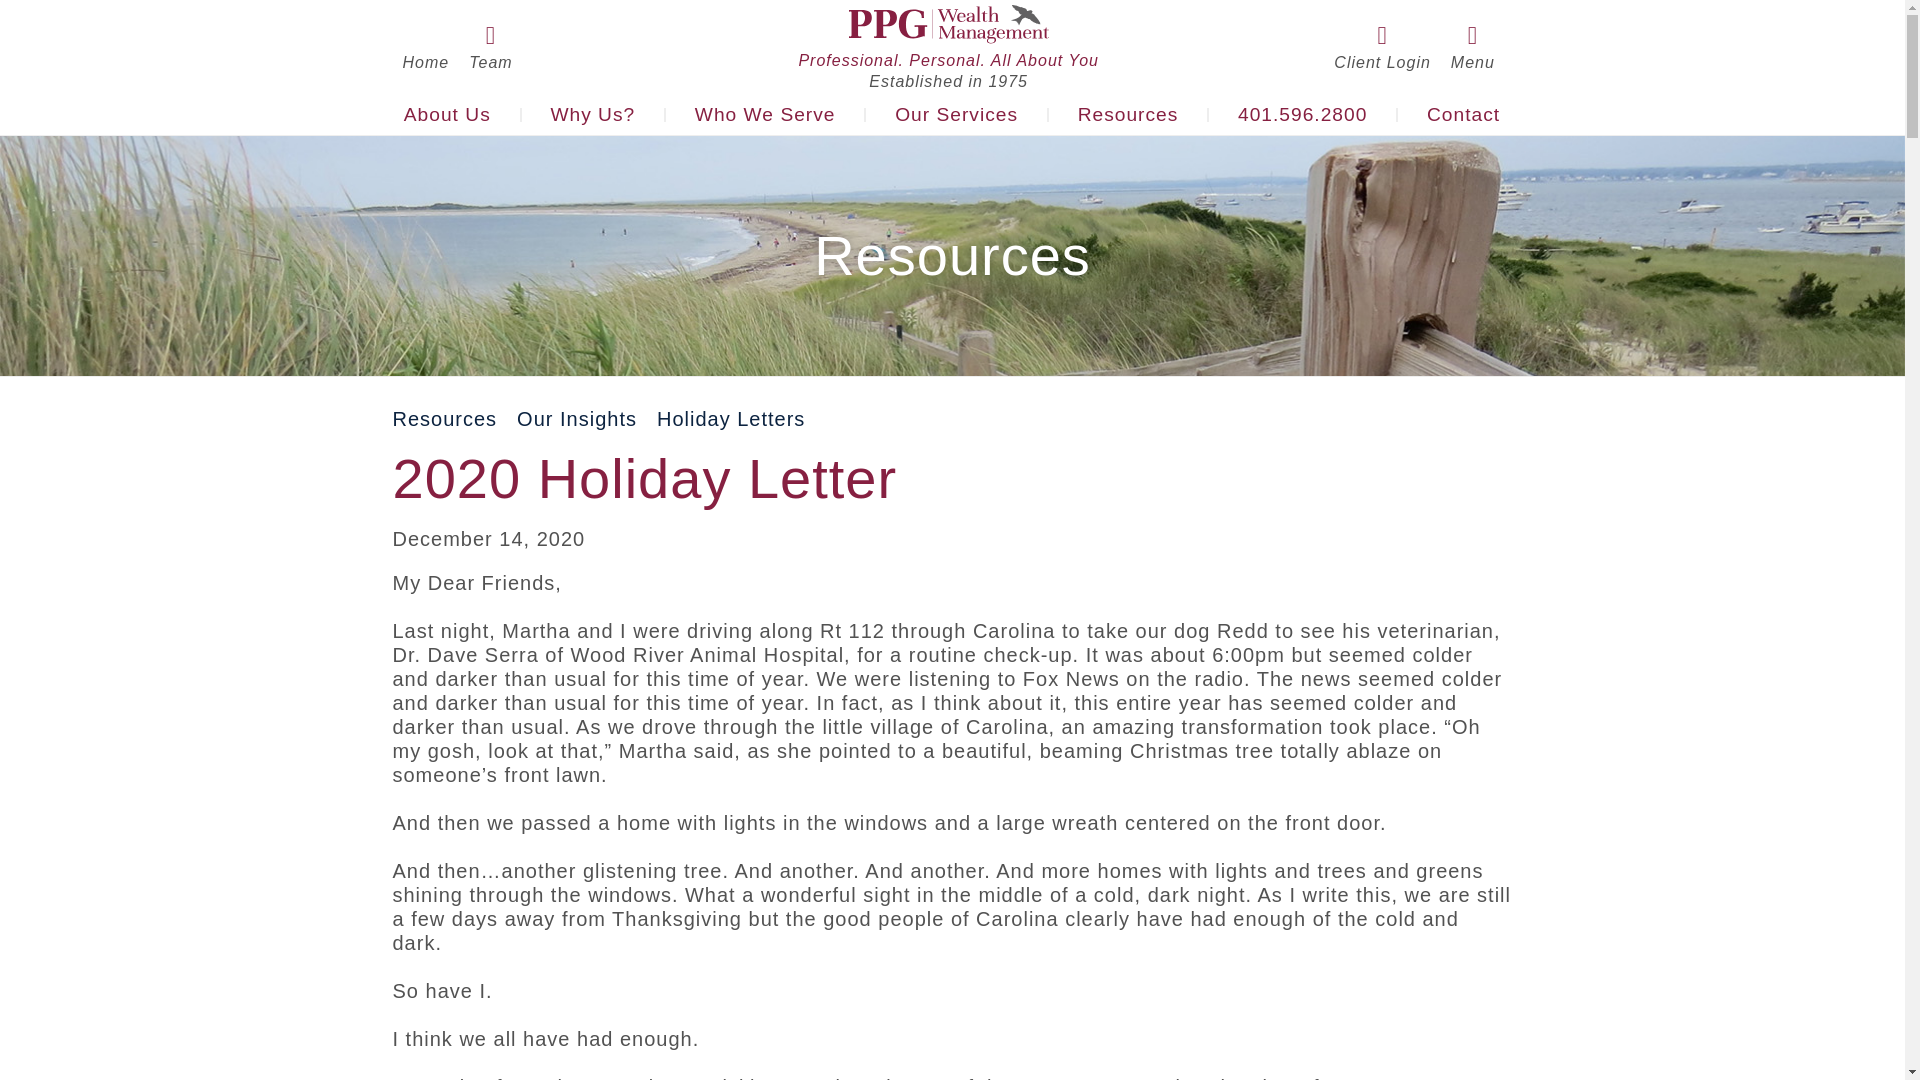 The width and height of the screenshot is (1920, 1080). I want to click on site-logo, so click(948, 24).